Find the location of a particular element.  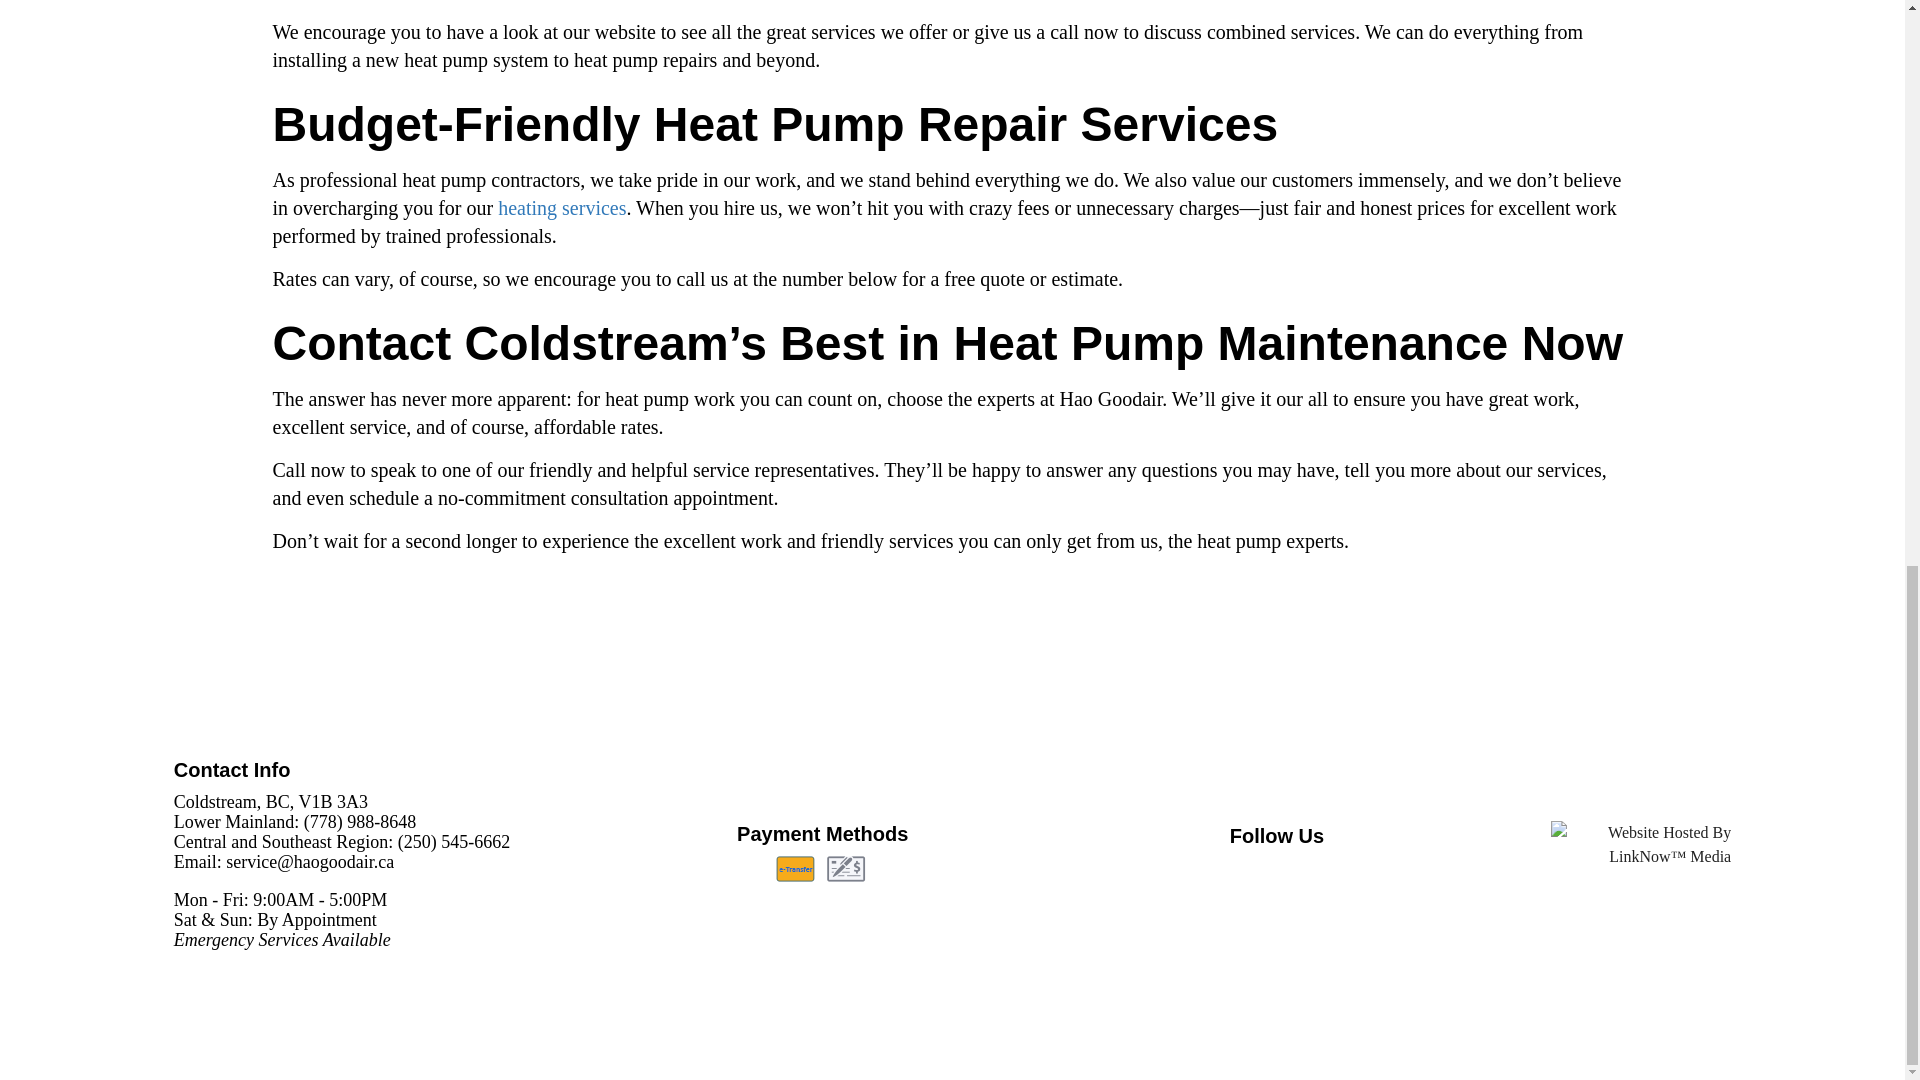

Check is located at coordinates (846, 869).